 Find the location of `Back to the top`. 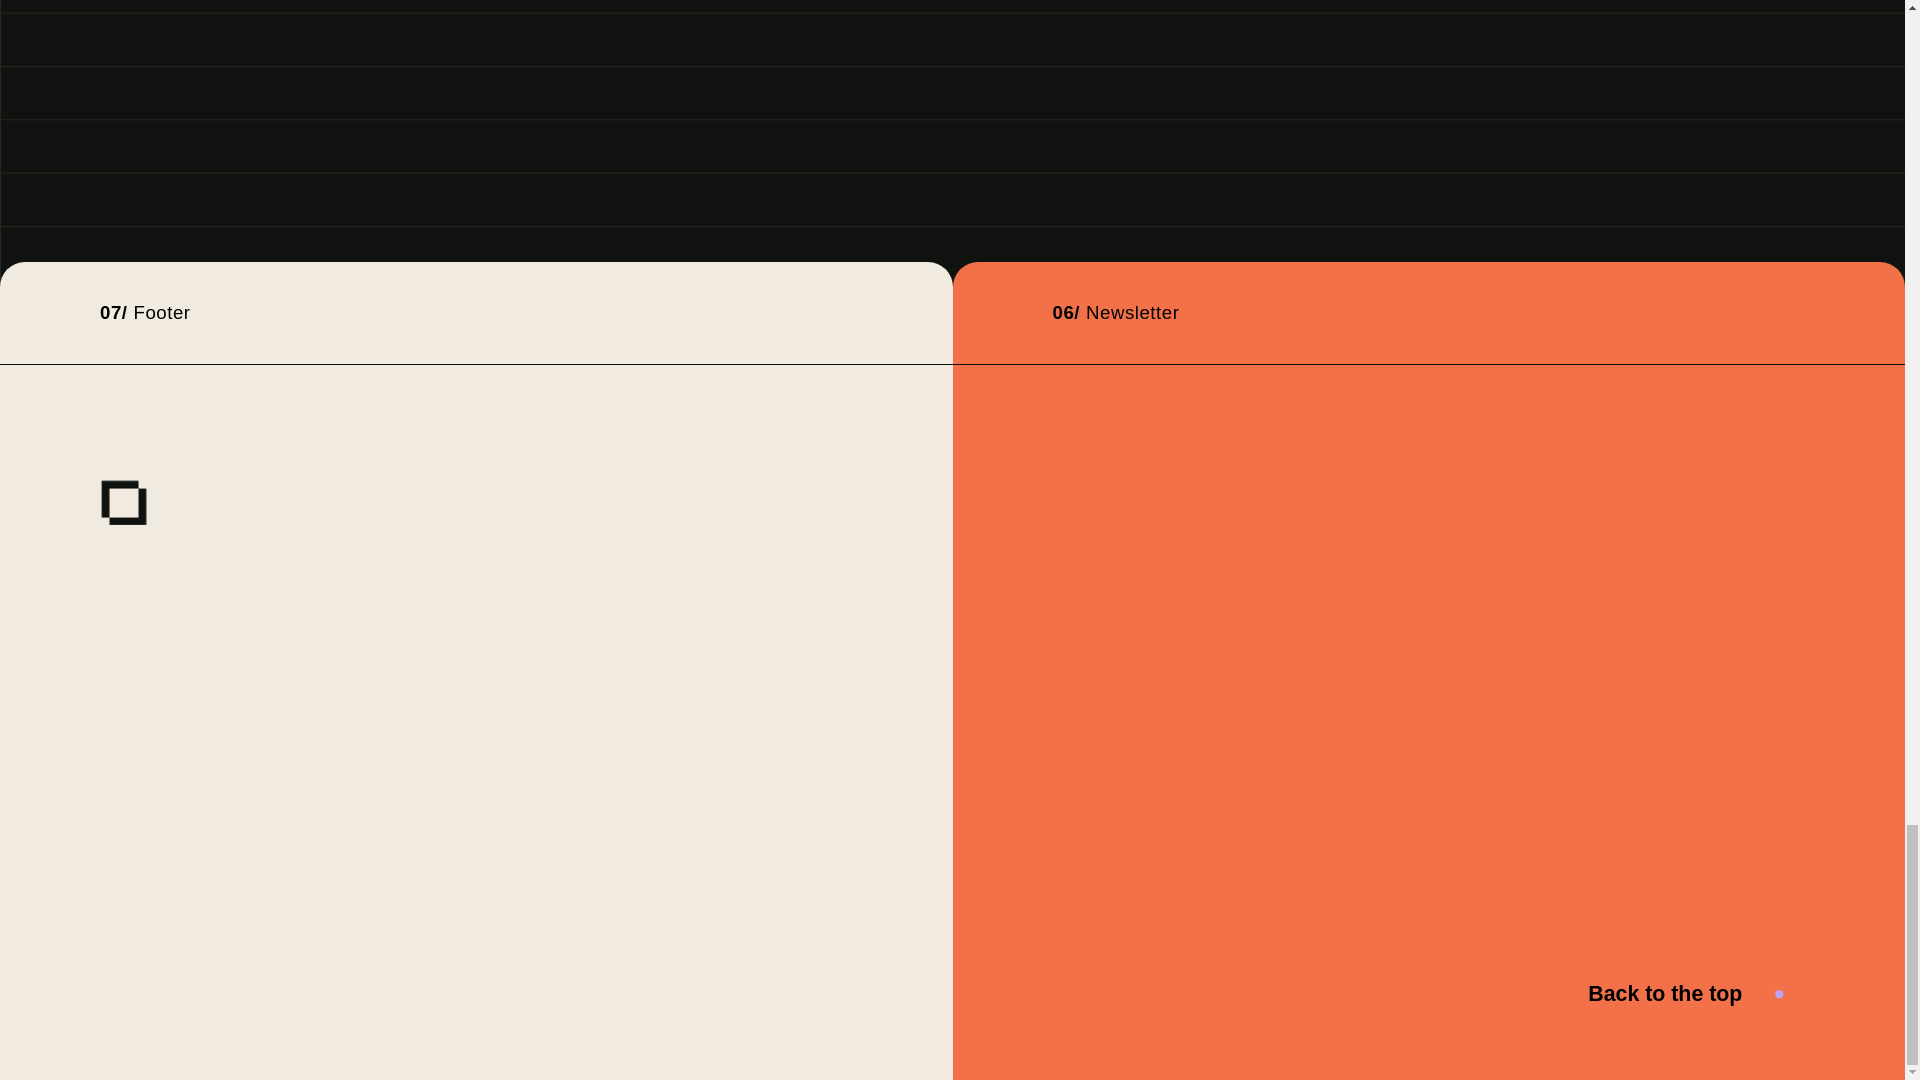

Back to the top is located at coordinates (1670, 994).